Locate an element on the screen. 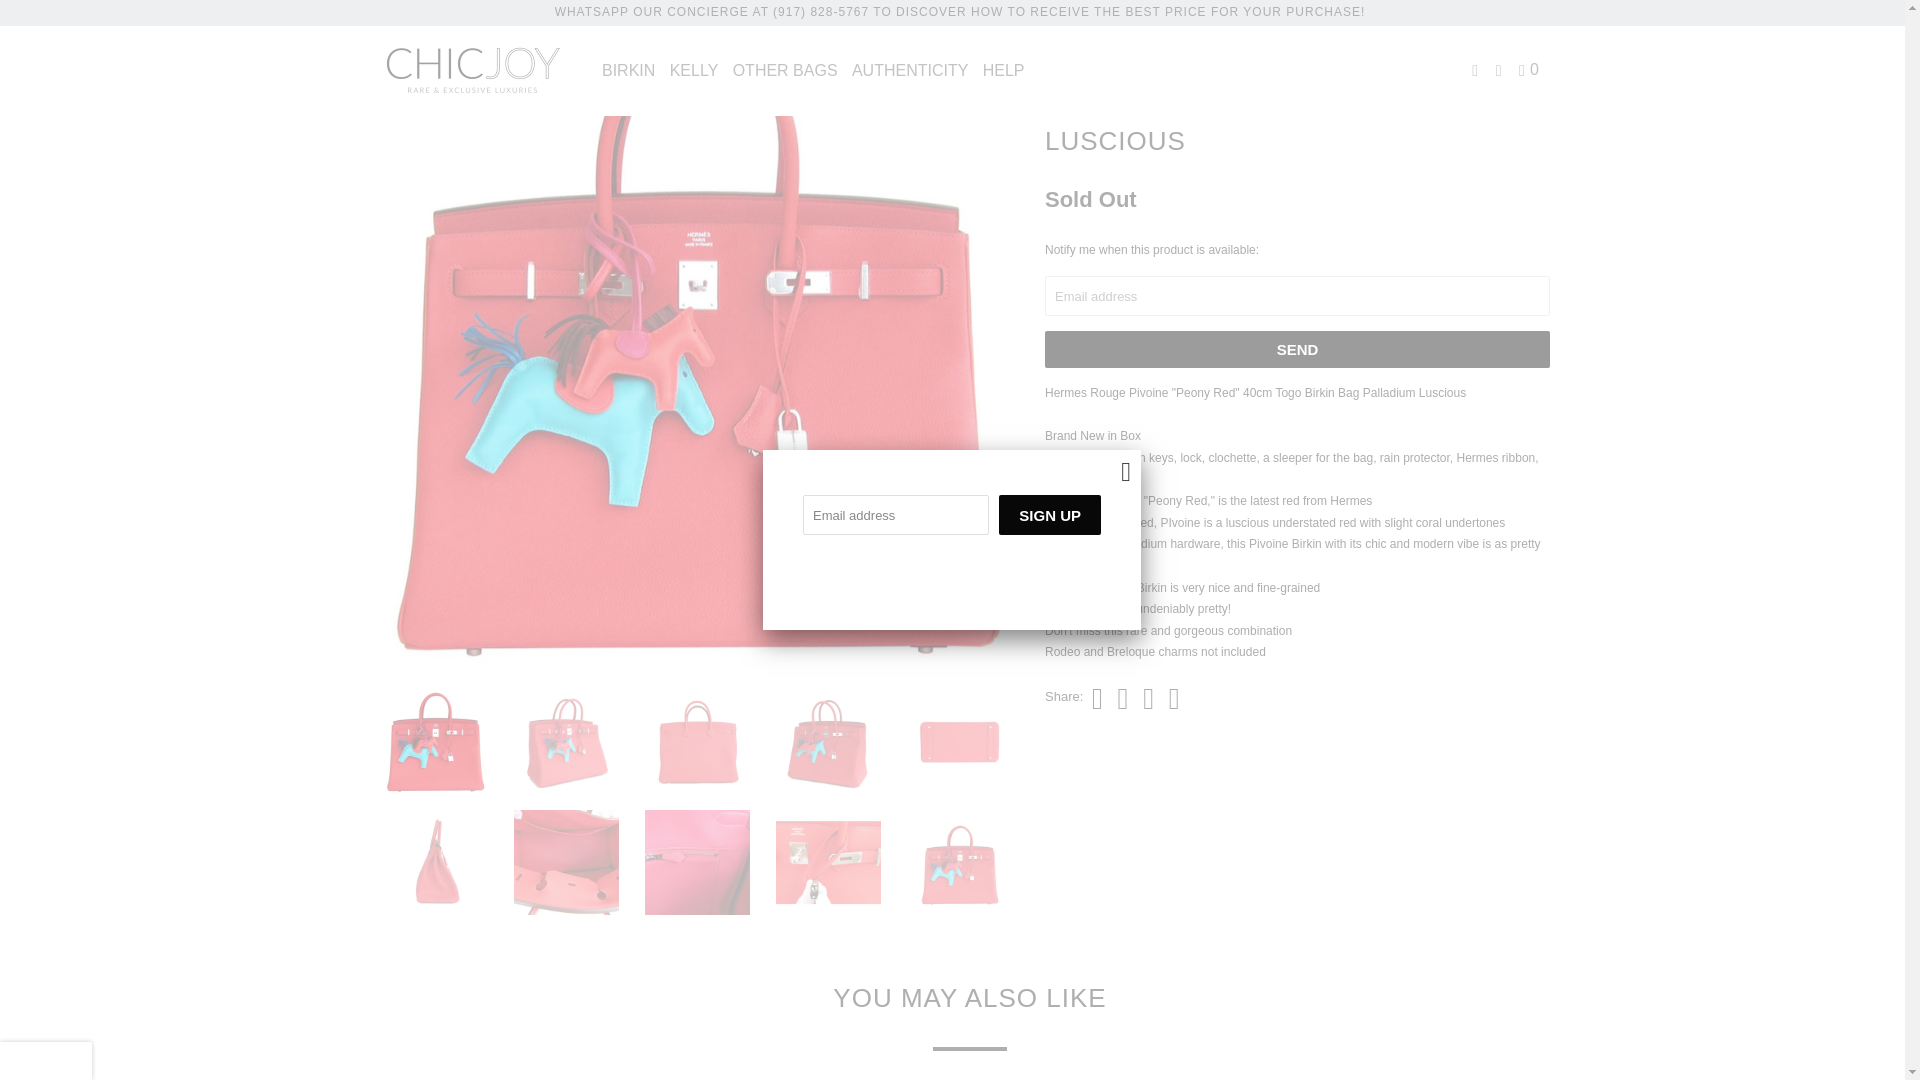 The image size is (1920, 1080). 0 is located at coordinates (1530, 69).